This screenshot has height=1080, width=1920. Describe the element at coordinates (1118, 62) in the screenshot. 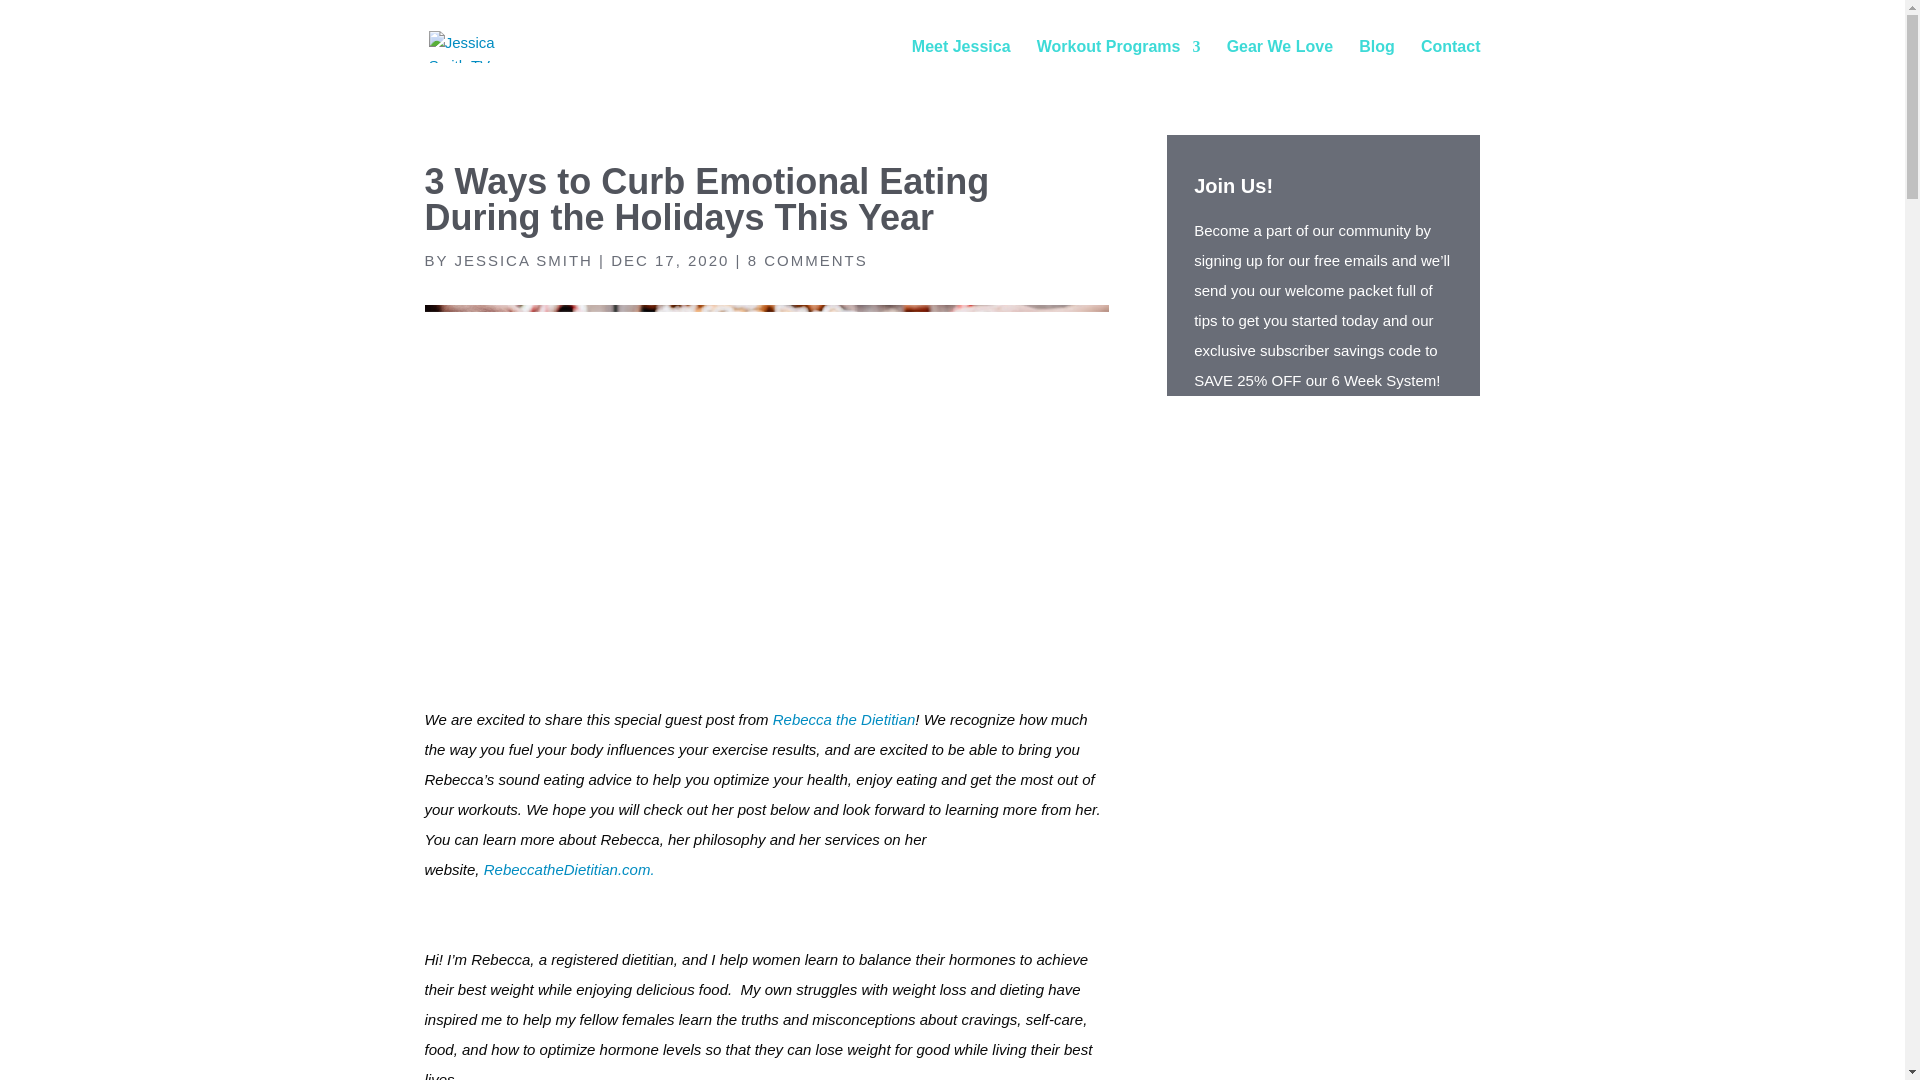

I see `Workout Programs` at that location.